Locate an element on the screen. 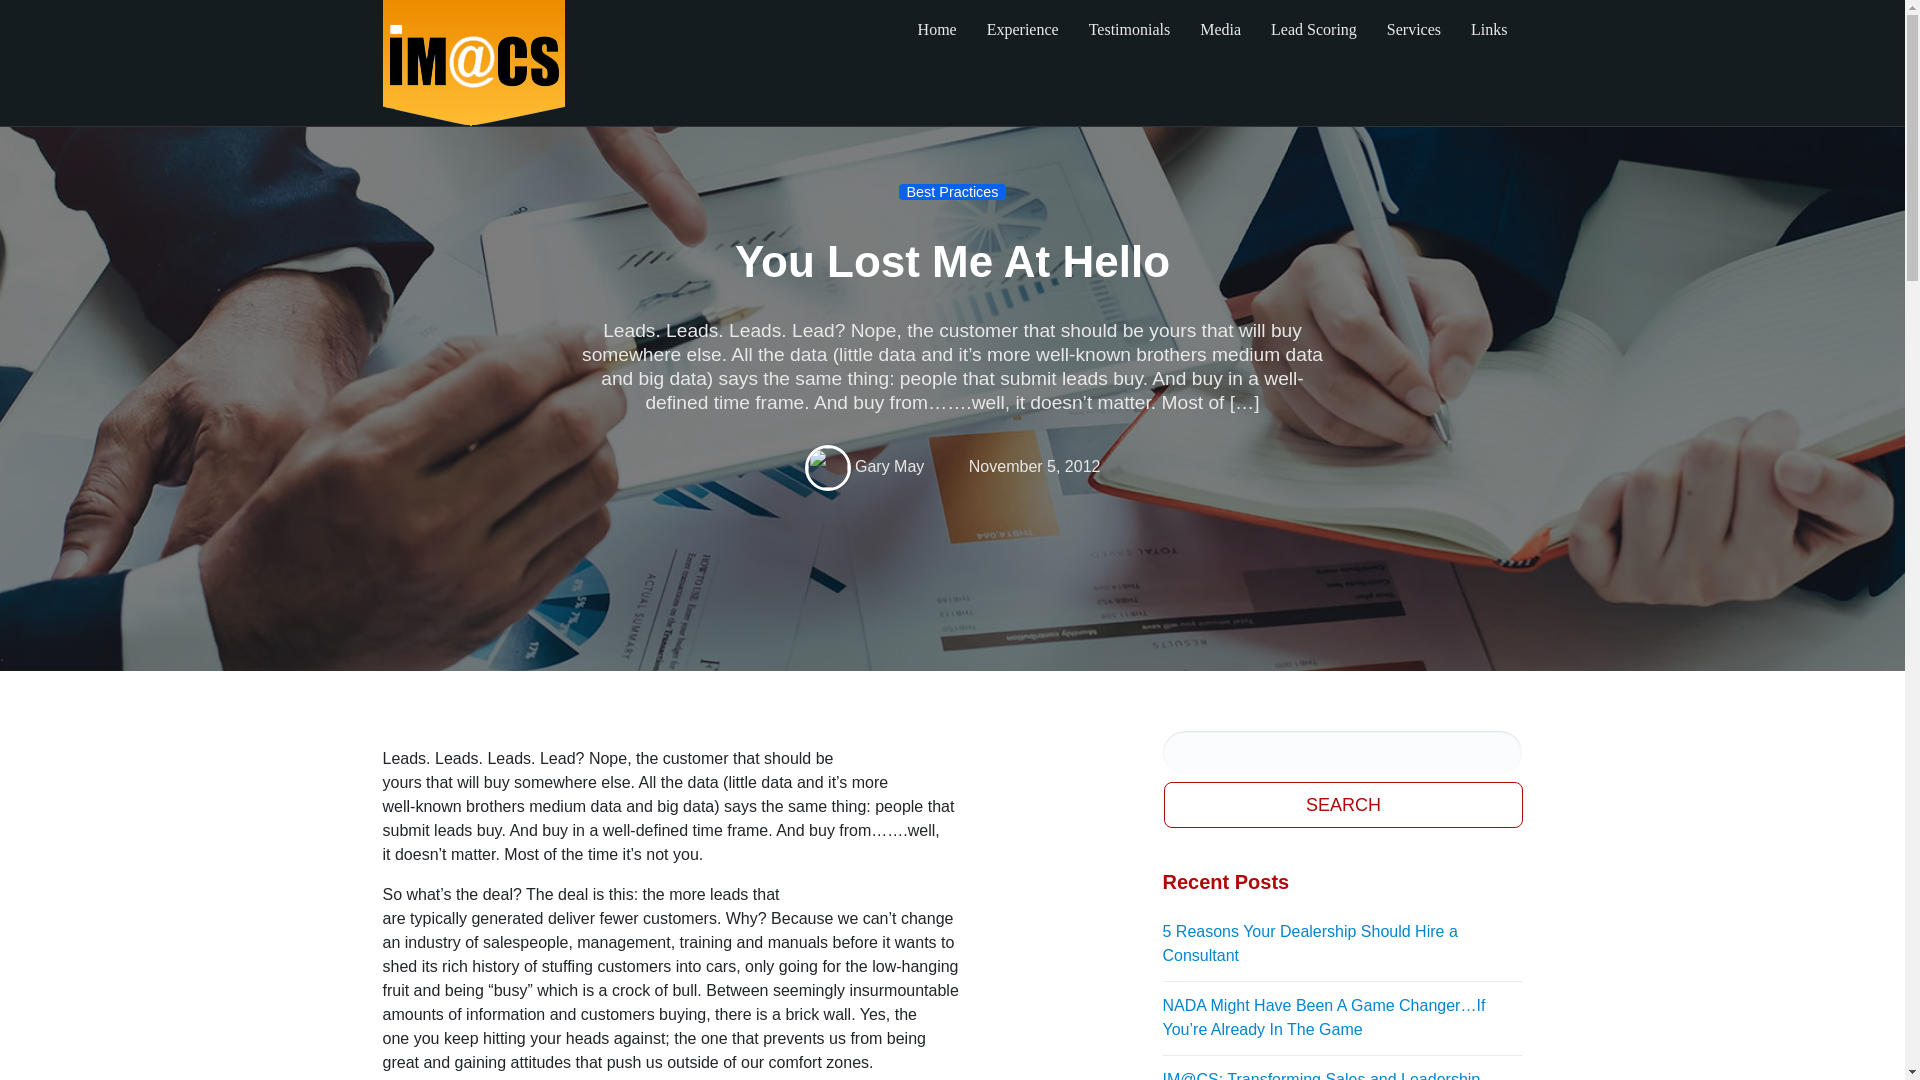 This screenshot has width=1920, height=1080. Links is located at coordinates (1488, 30).